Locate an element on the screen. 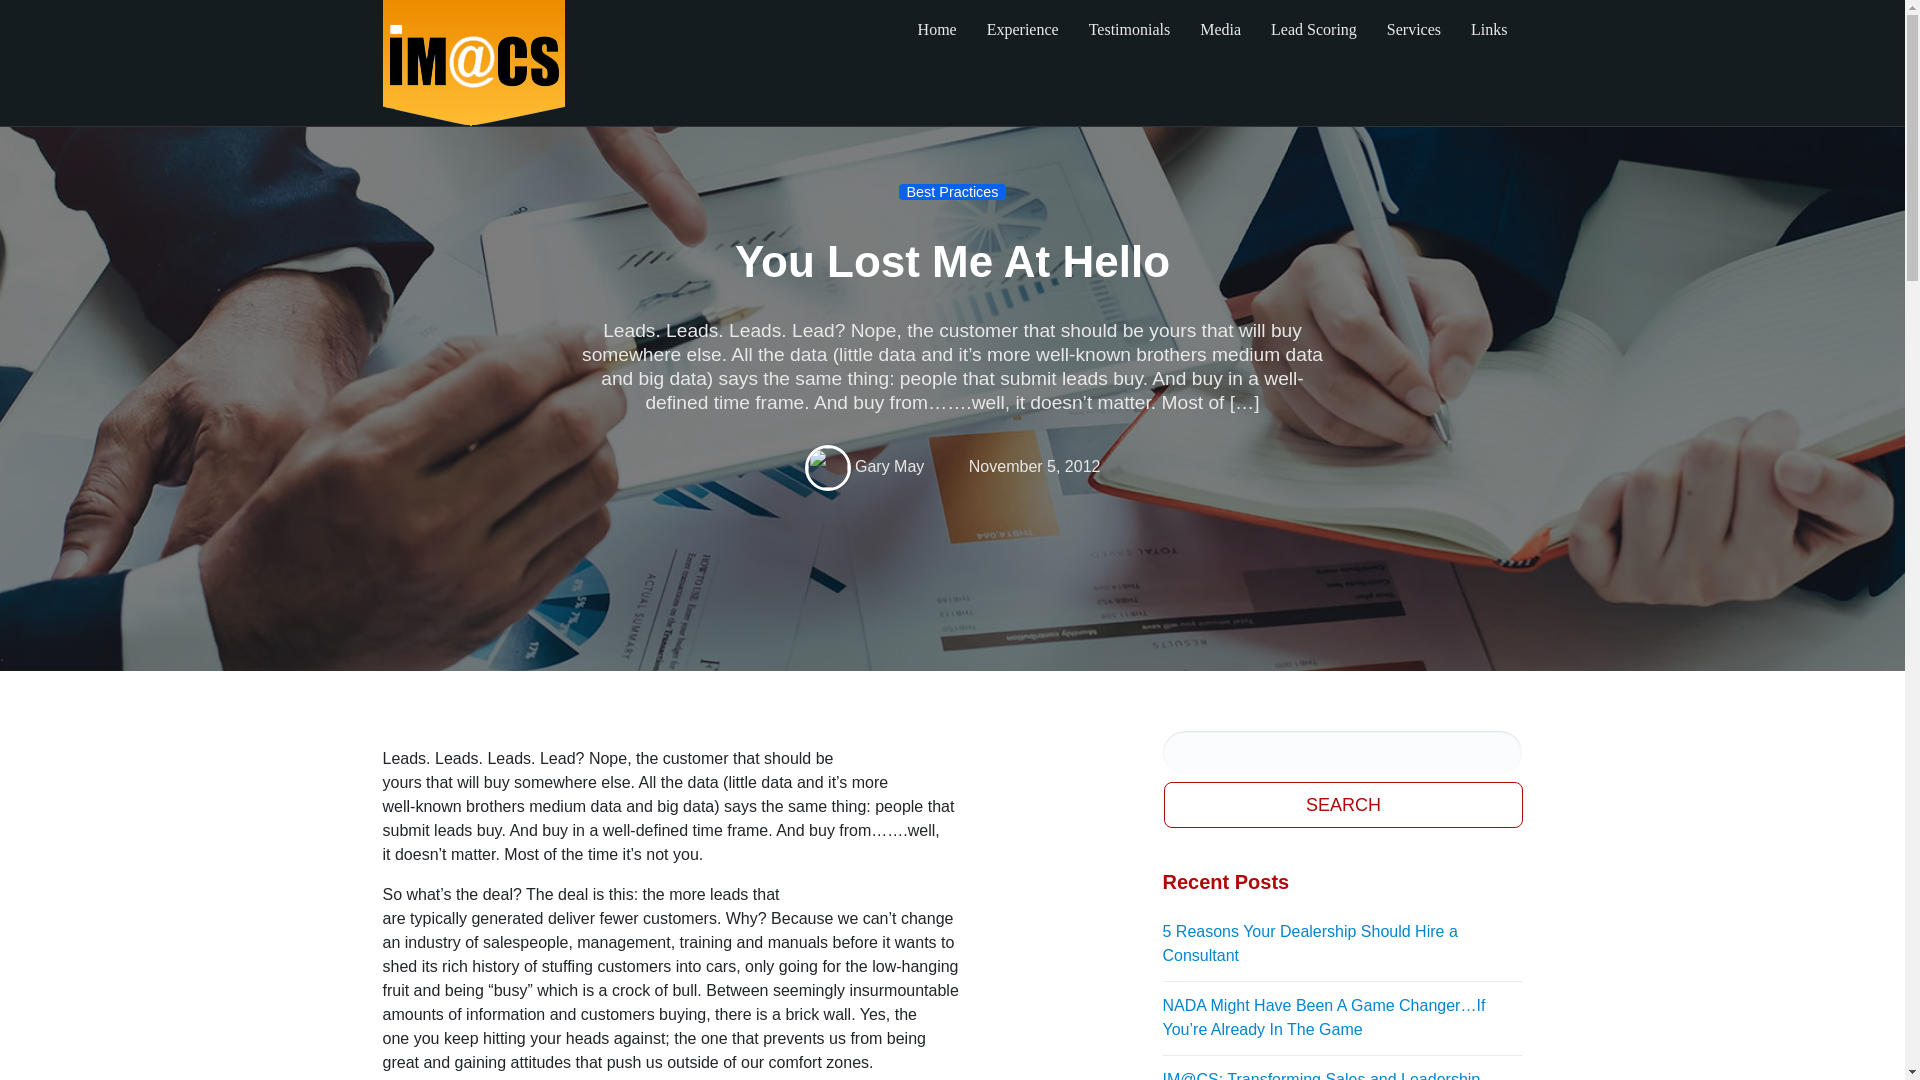 This screenshot has width=1920, height=1080. Links is located at coordinates (1488, 30).